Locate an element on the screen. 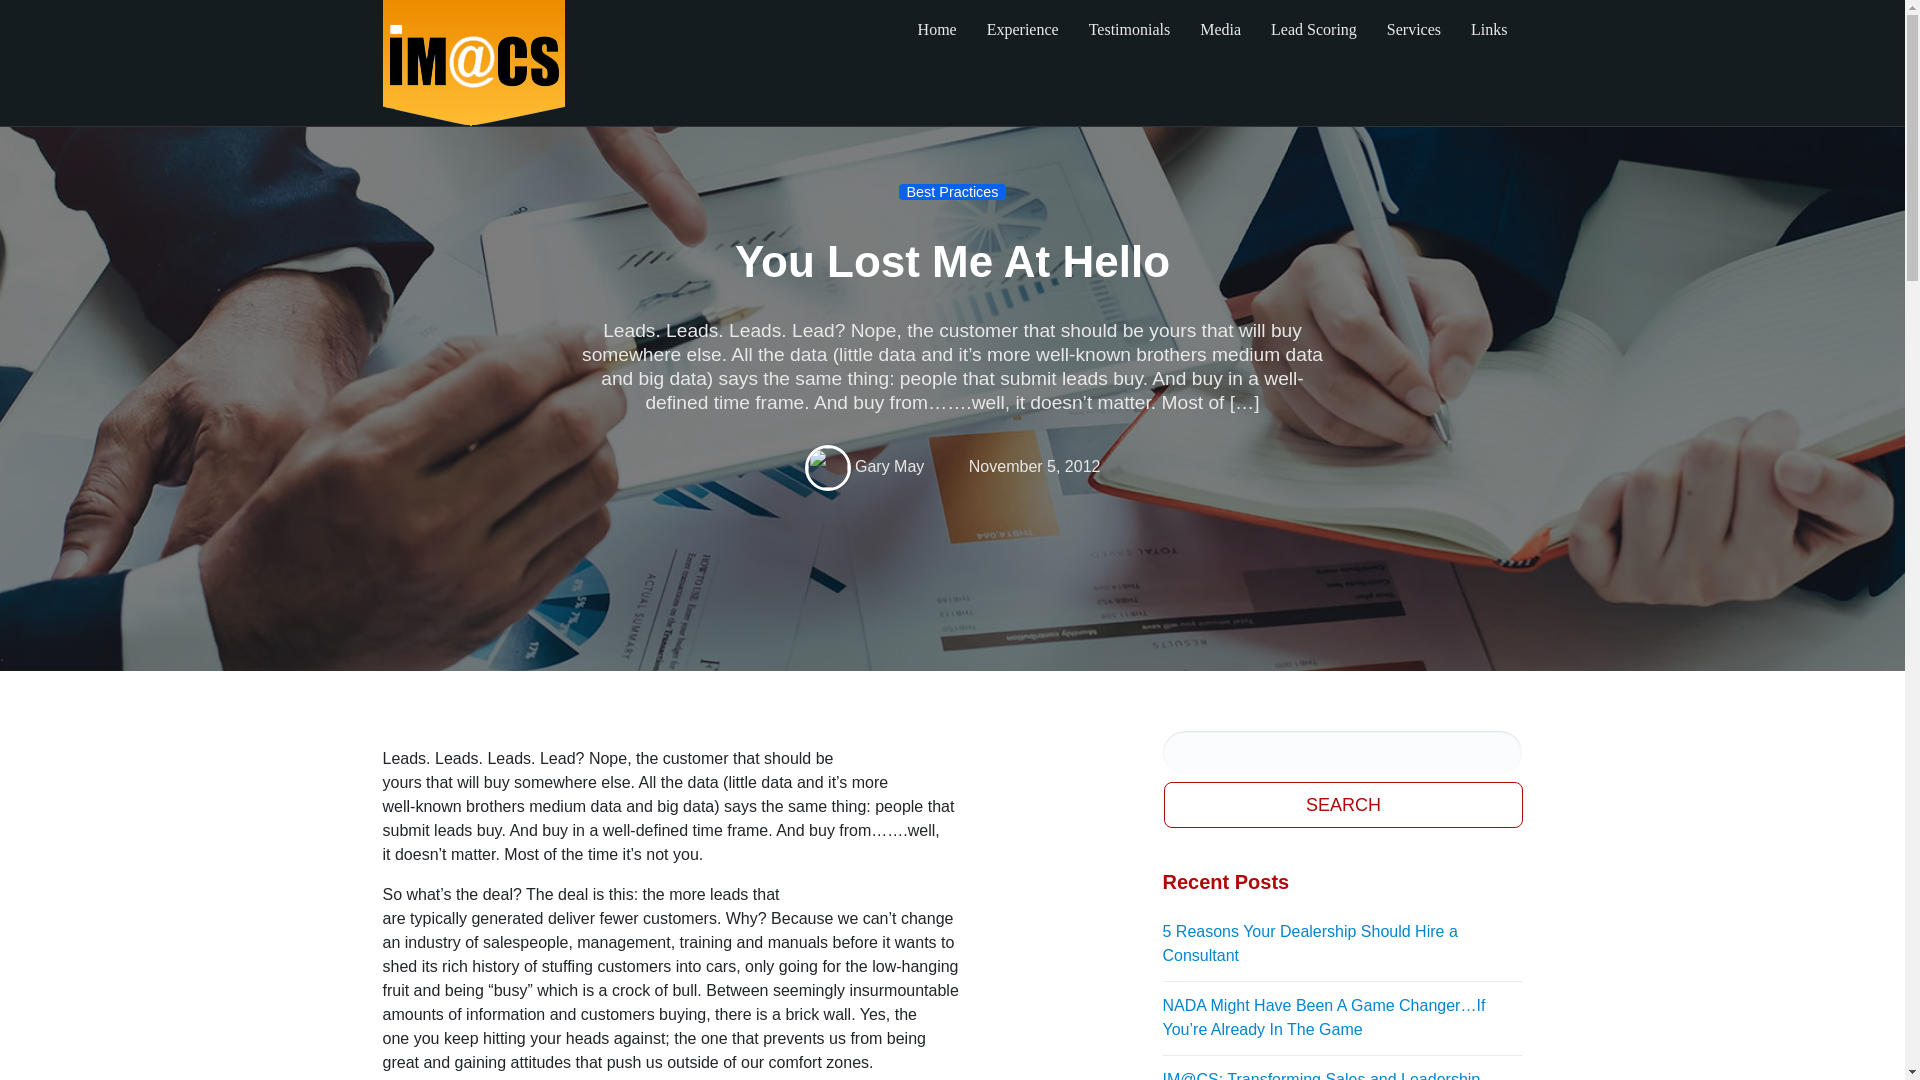 This screenshot has width=1920, height=1080. Links is located at coordinates (1488, 30).